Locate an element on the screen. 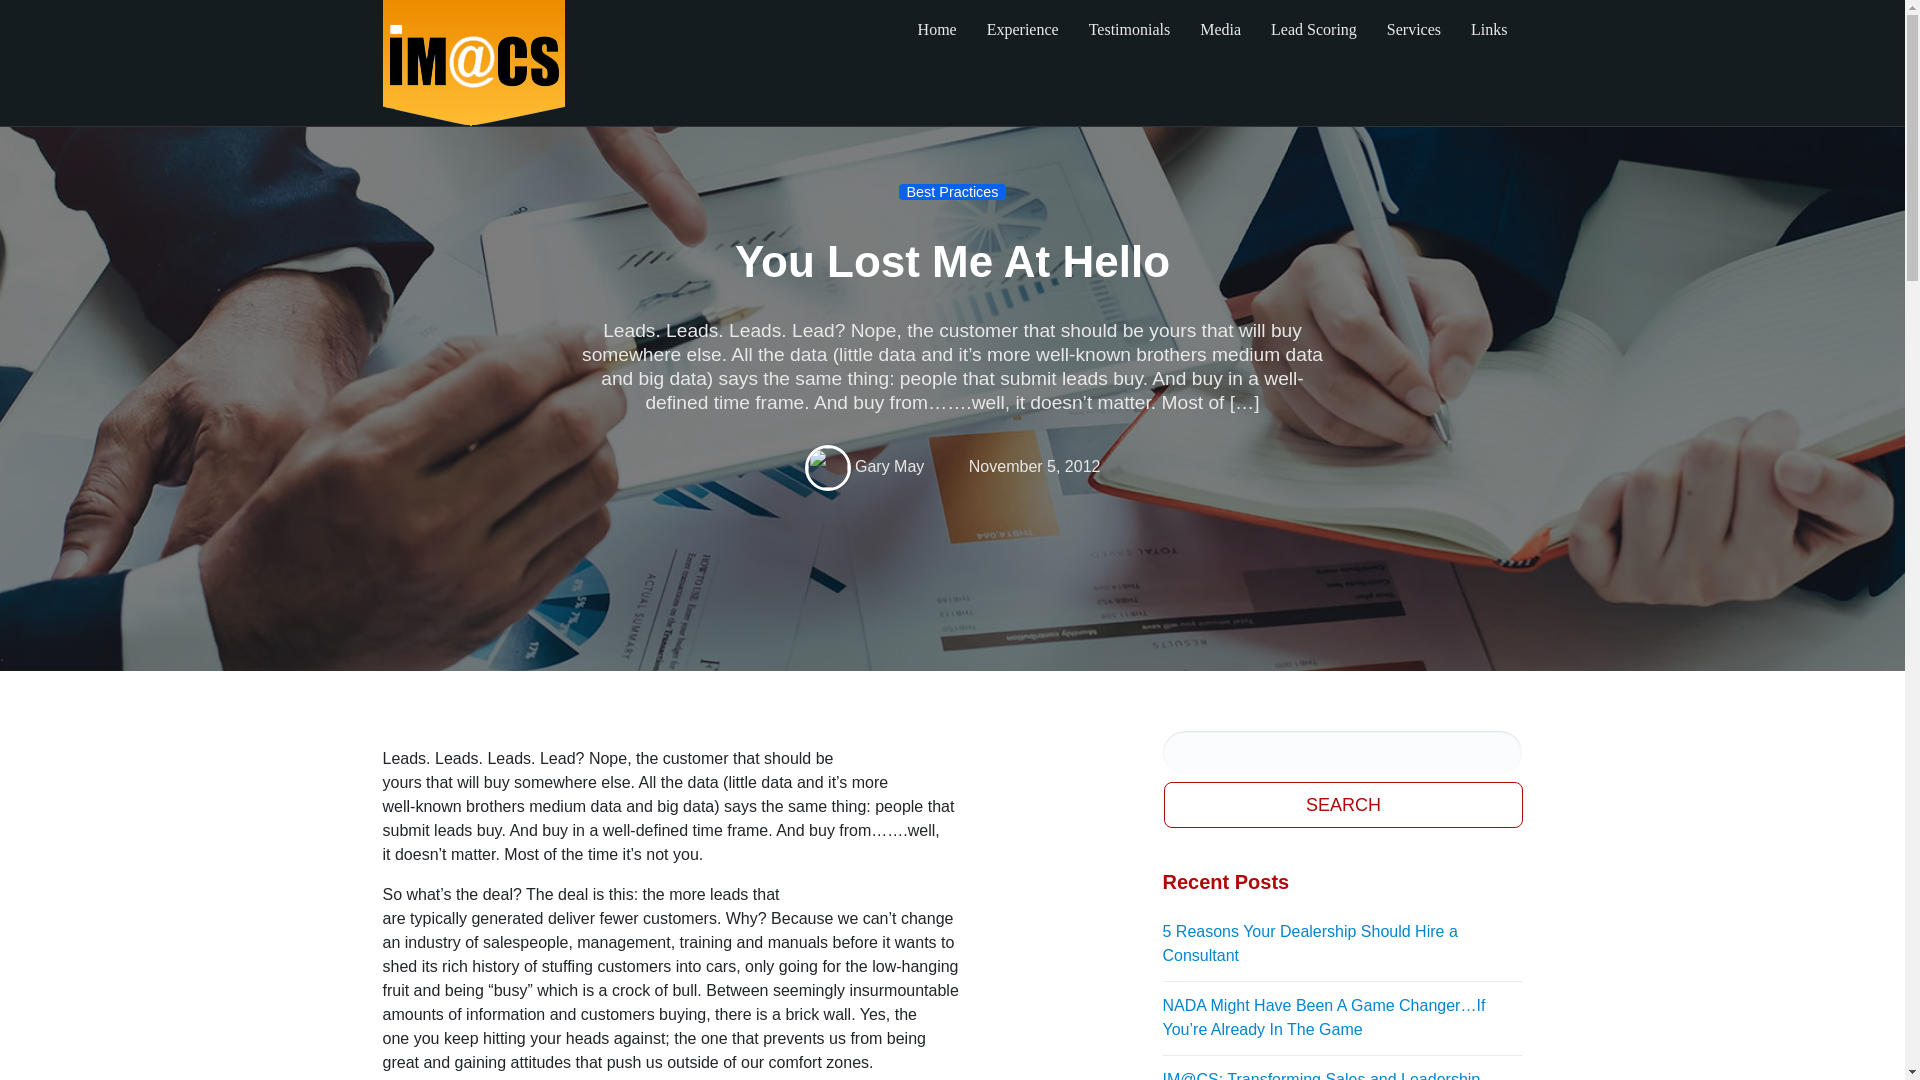 This screenshot has width=1920, height=1080. Links is located at coordinates (1488, 30).